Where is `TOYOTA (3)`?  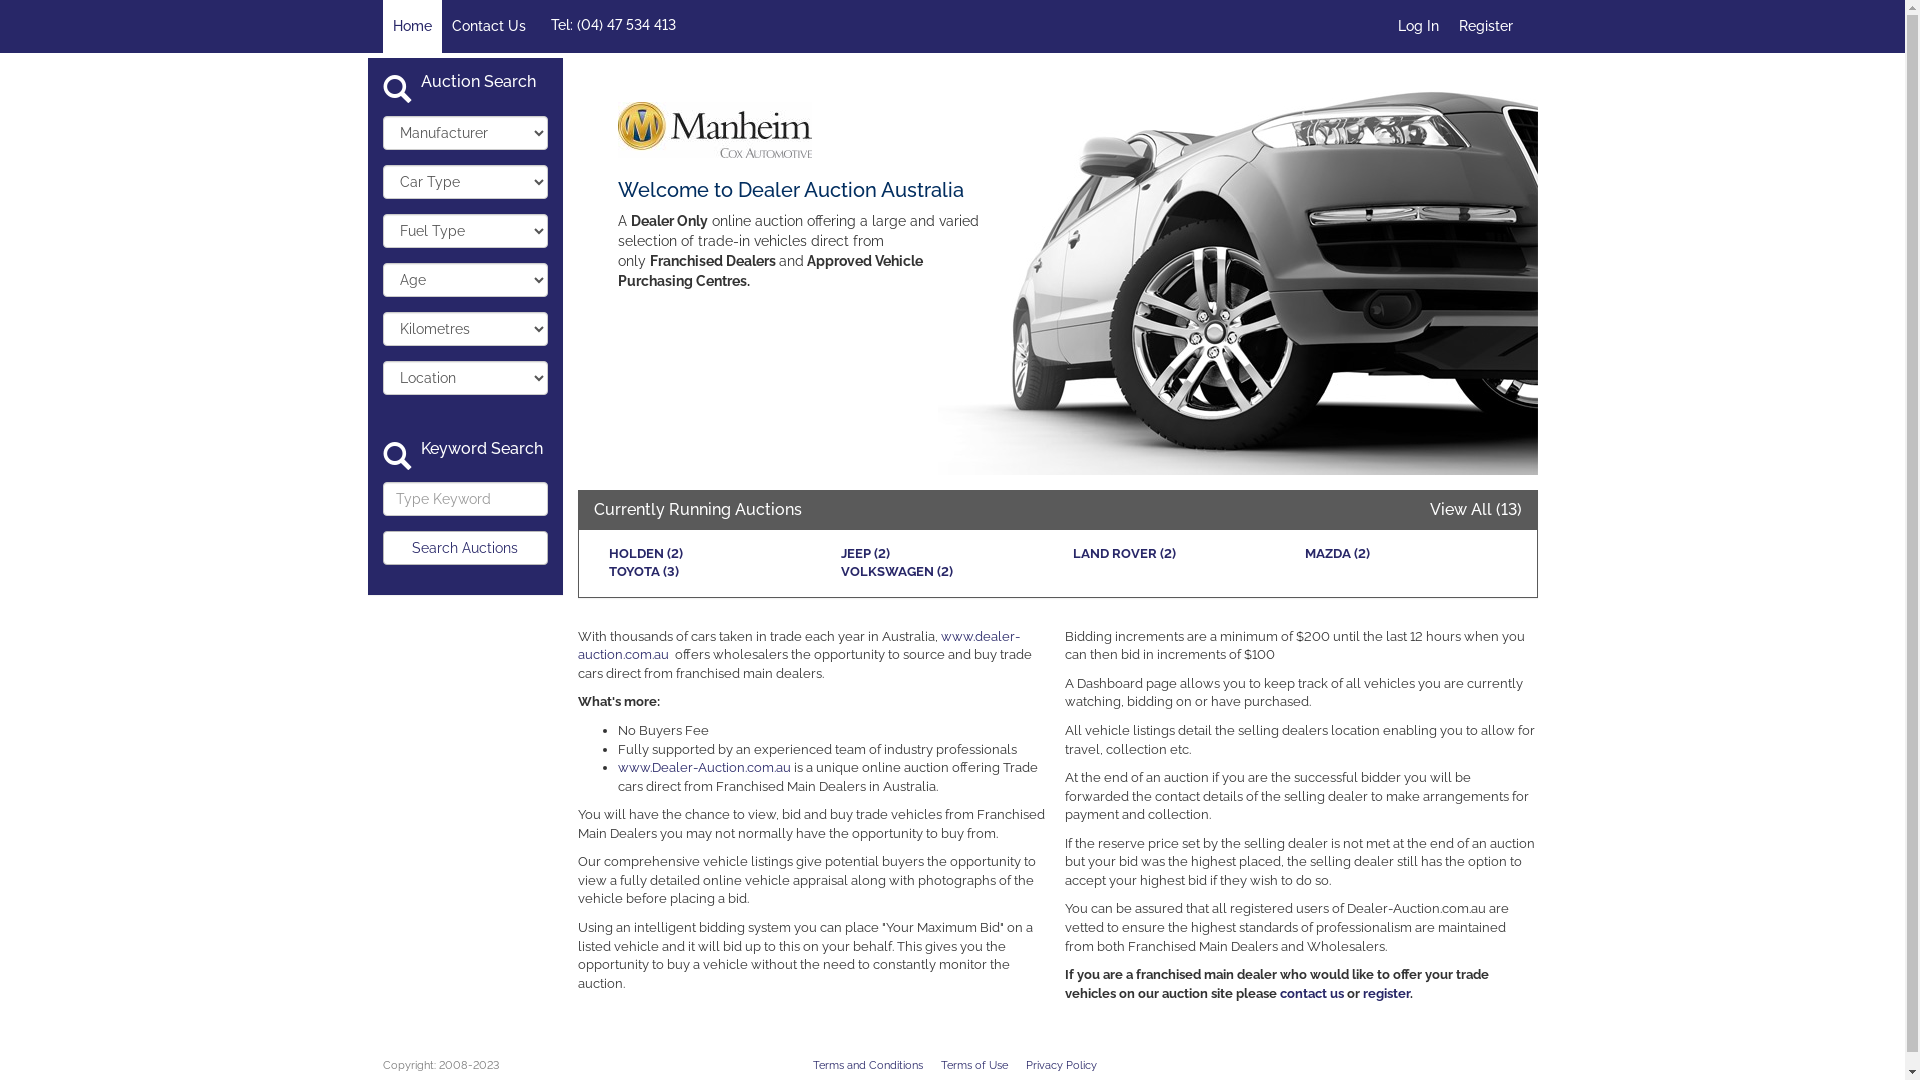
TOYOTA (3) is located at coordinates (643, 572).